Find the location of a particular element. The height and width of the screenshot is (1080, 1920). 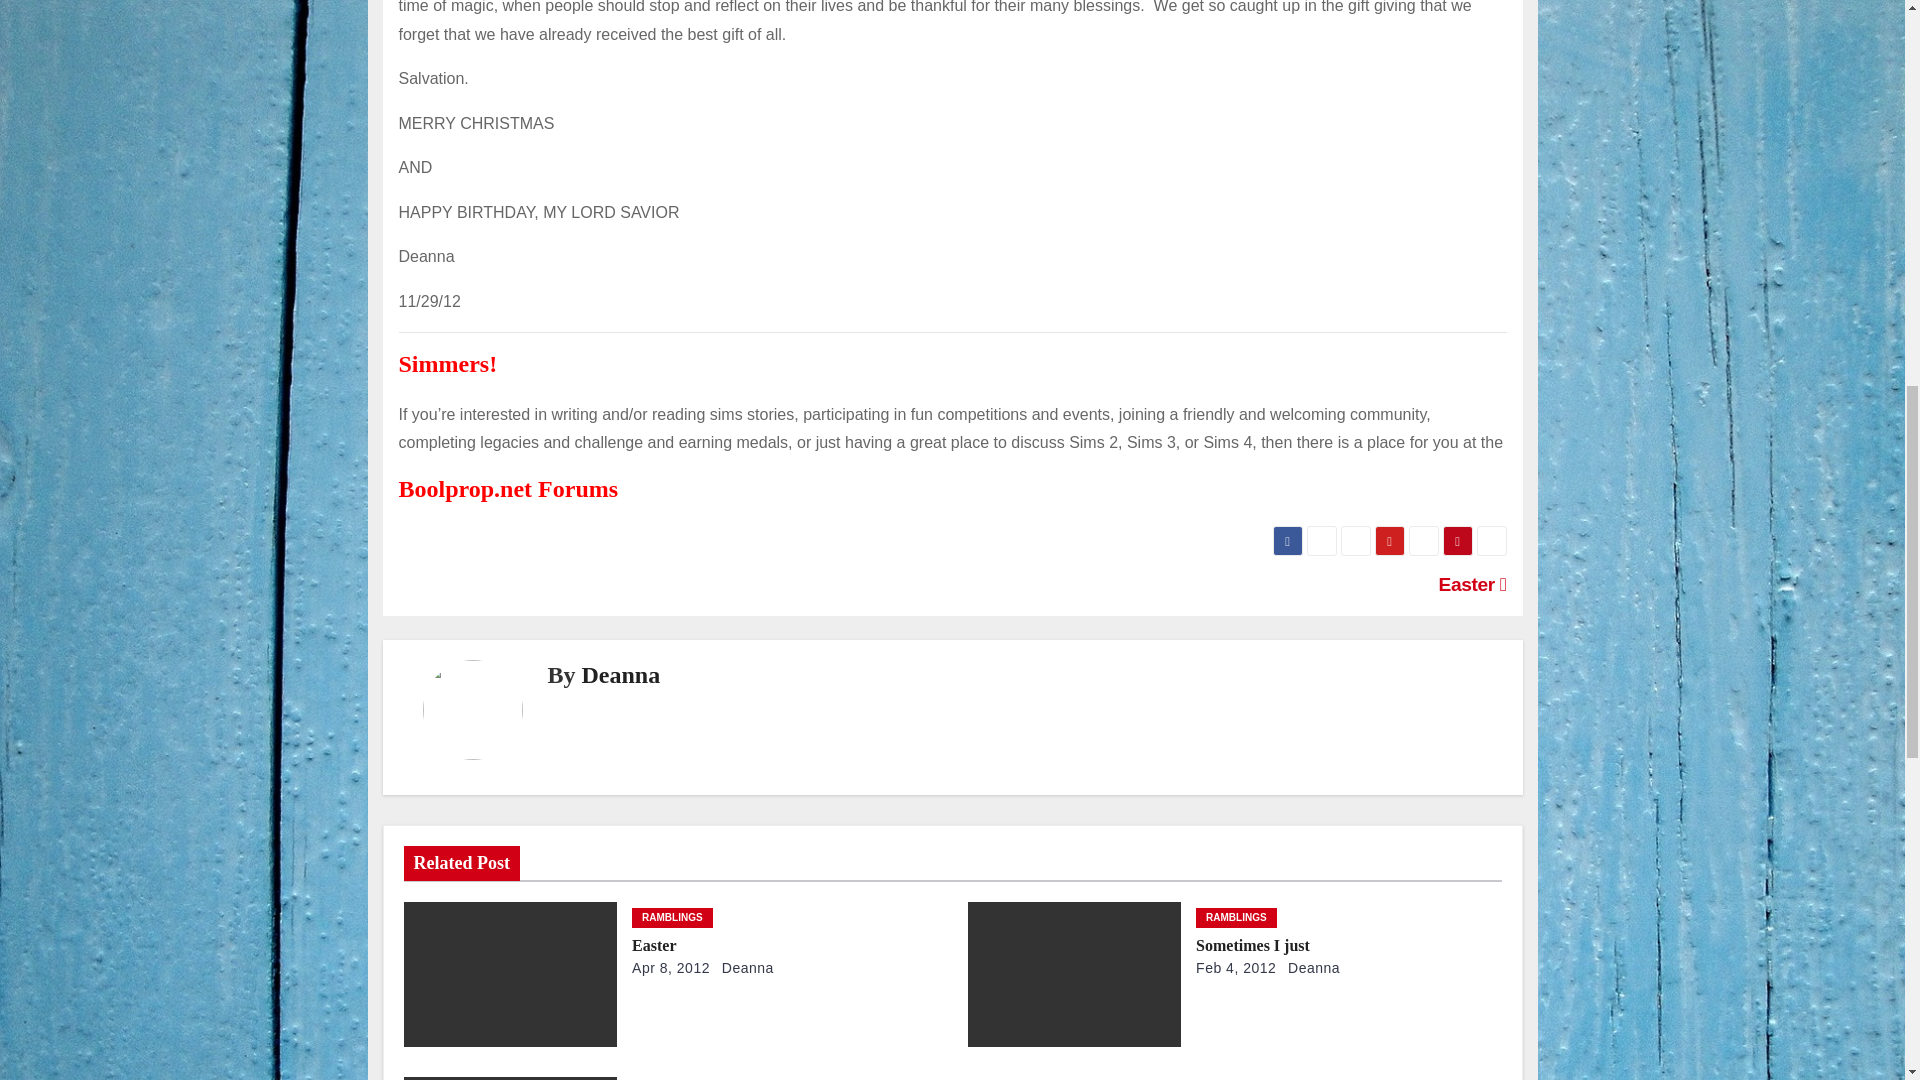

Deanna is located at coordinates (620, 674).